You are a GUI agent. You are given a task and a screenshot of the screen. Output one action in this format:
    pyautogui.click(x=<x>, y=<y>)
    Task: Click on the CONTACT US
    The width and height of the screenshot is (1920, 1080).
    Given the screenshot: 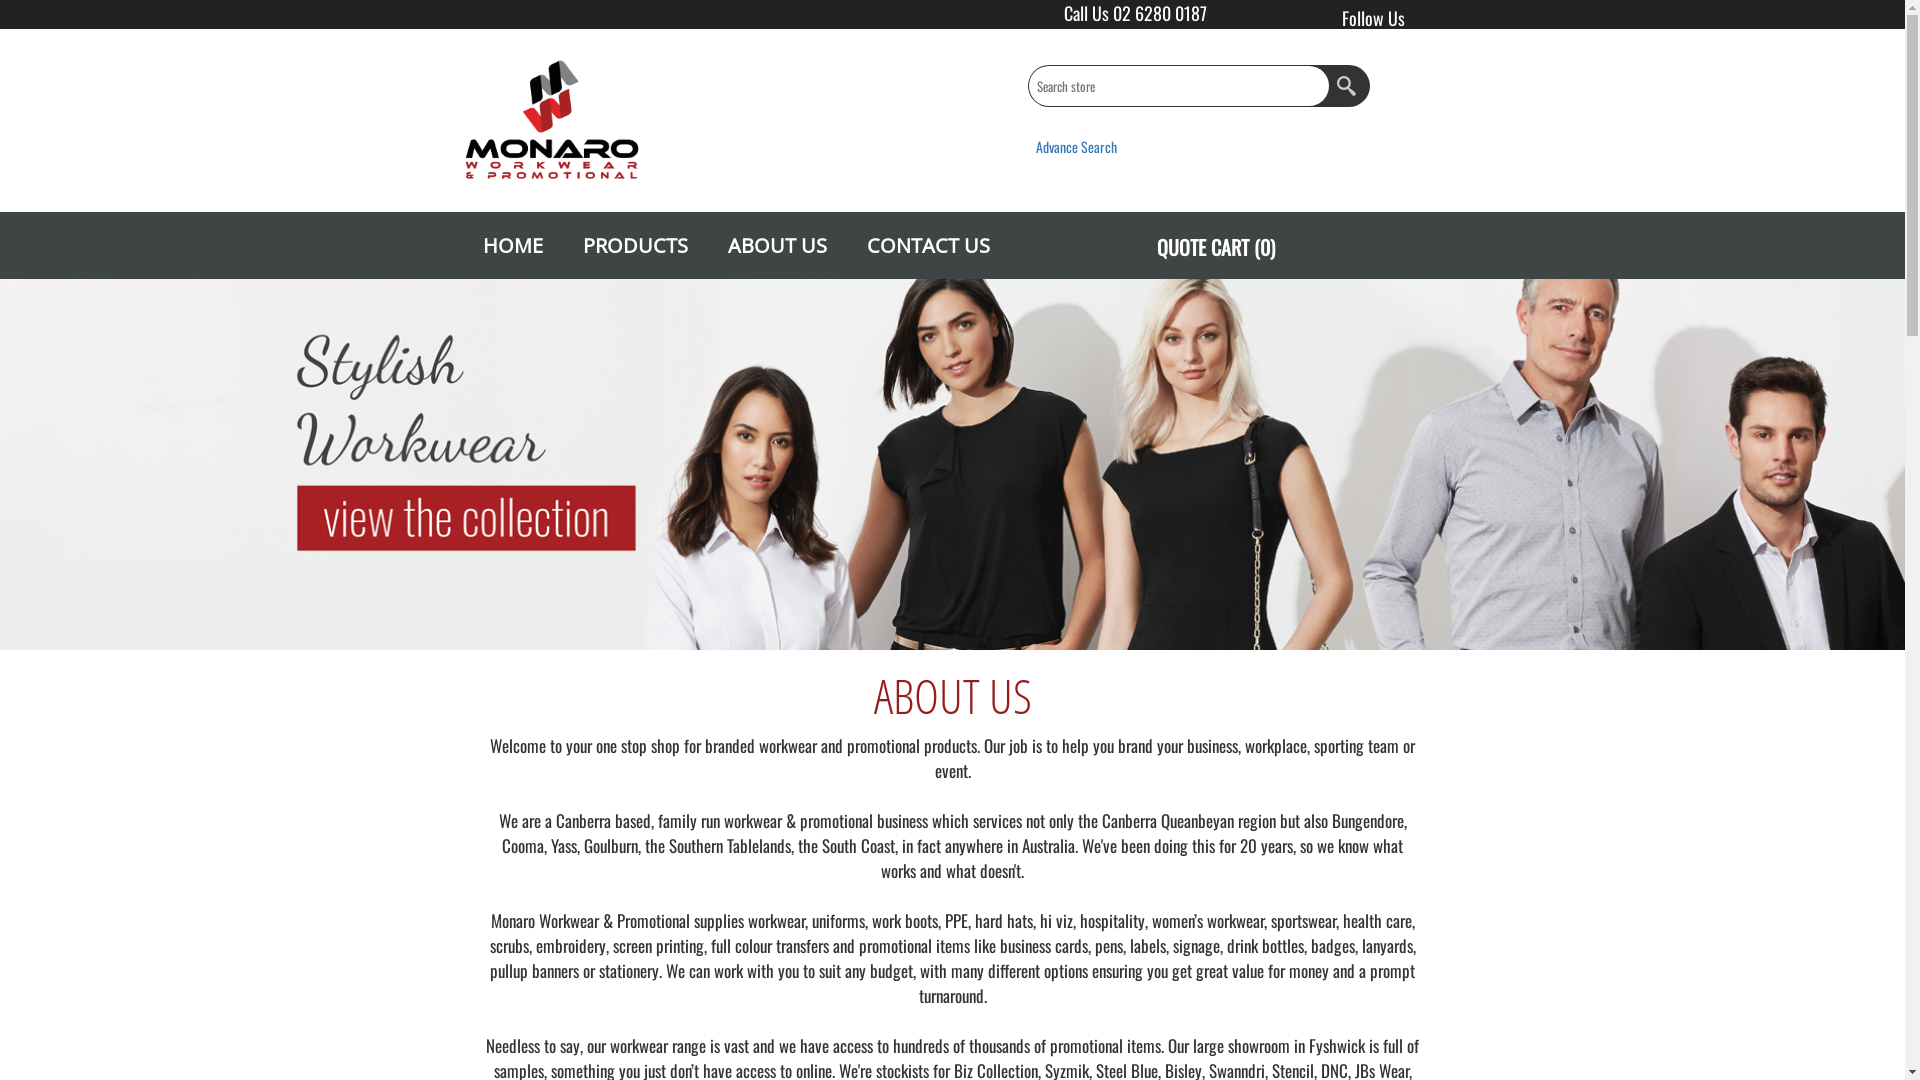 What is the action you would take?
    pyautogui.click(x=928, y=246)
    